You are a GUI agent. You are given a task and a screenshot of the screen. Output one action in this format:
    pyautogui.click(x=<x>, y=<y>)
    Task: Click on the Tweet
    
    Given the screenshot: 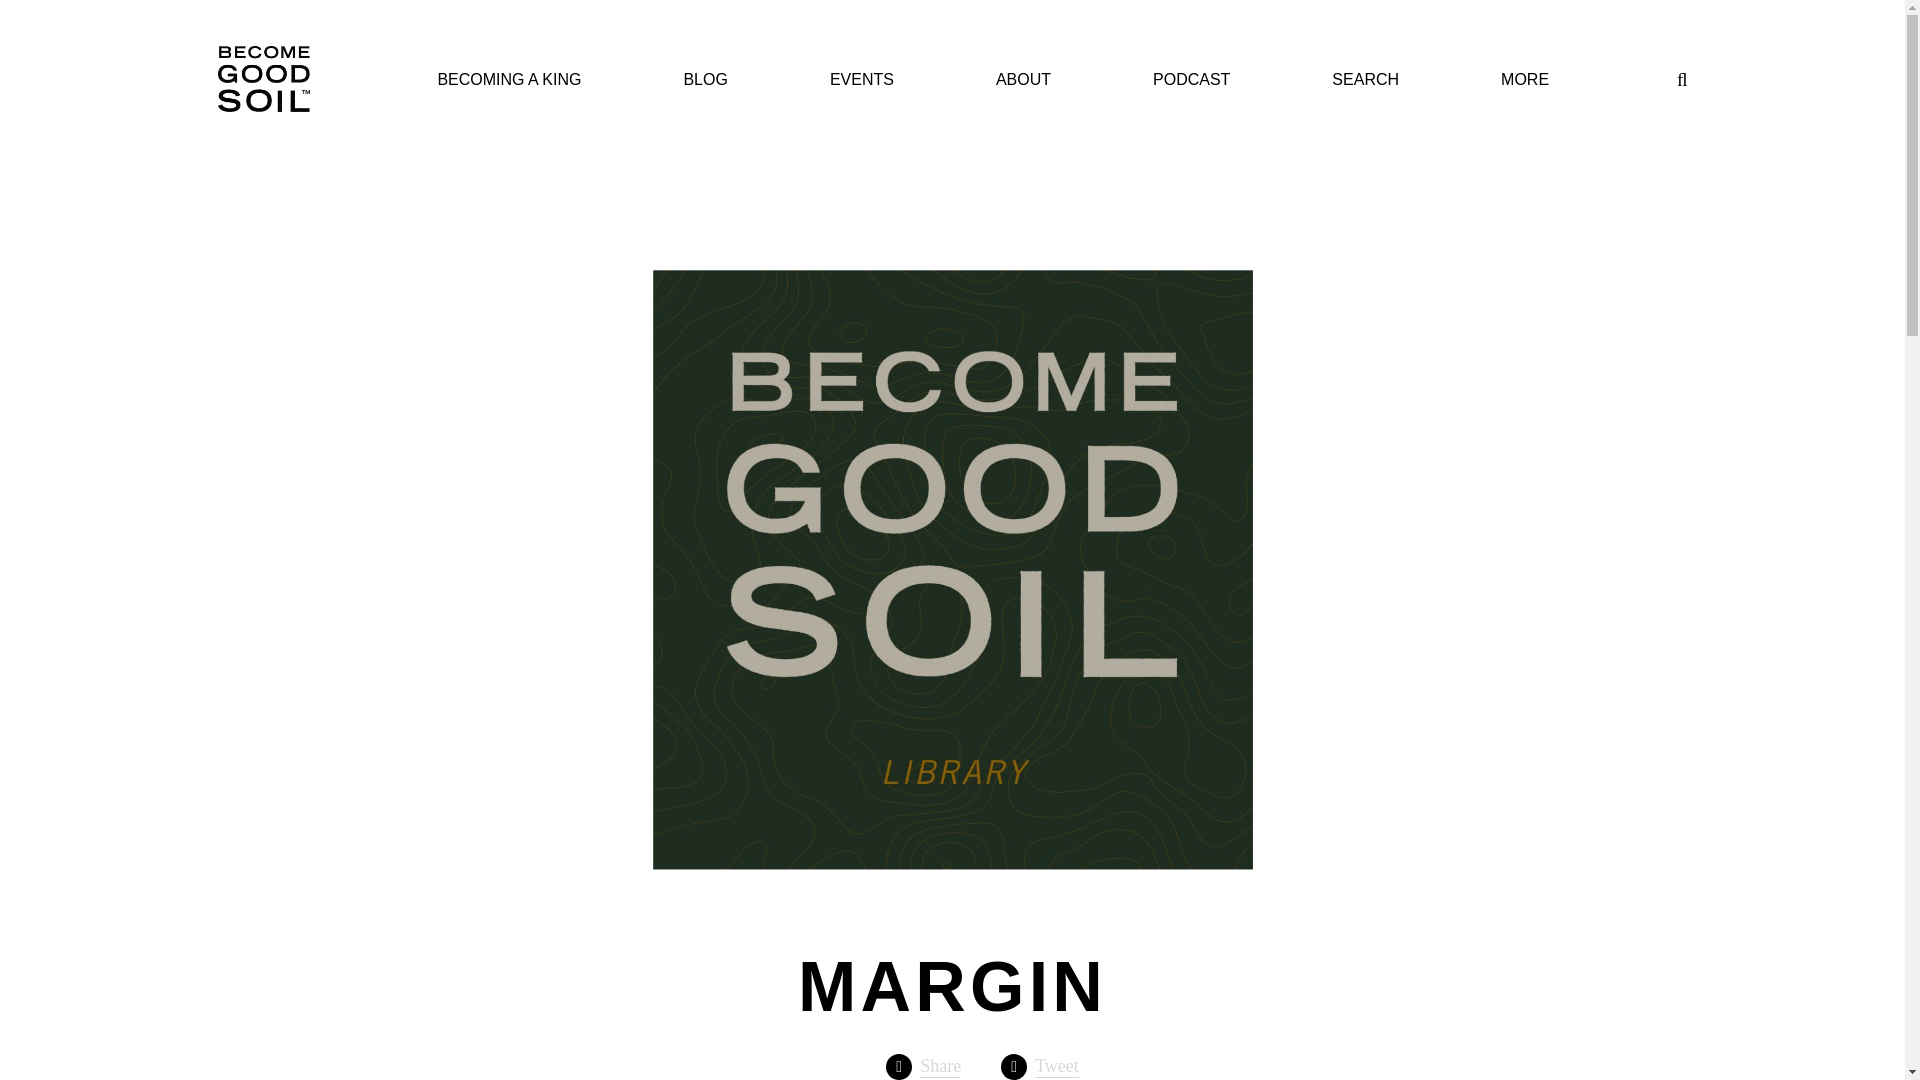 What is the action you would take?
    pyautogui.click(x=1040, y=1067)
    